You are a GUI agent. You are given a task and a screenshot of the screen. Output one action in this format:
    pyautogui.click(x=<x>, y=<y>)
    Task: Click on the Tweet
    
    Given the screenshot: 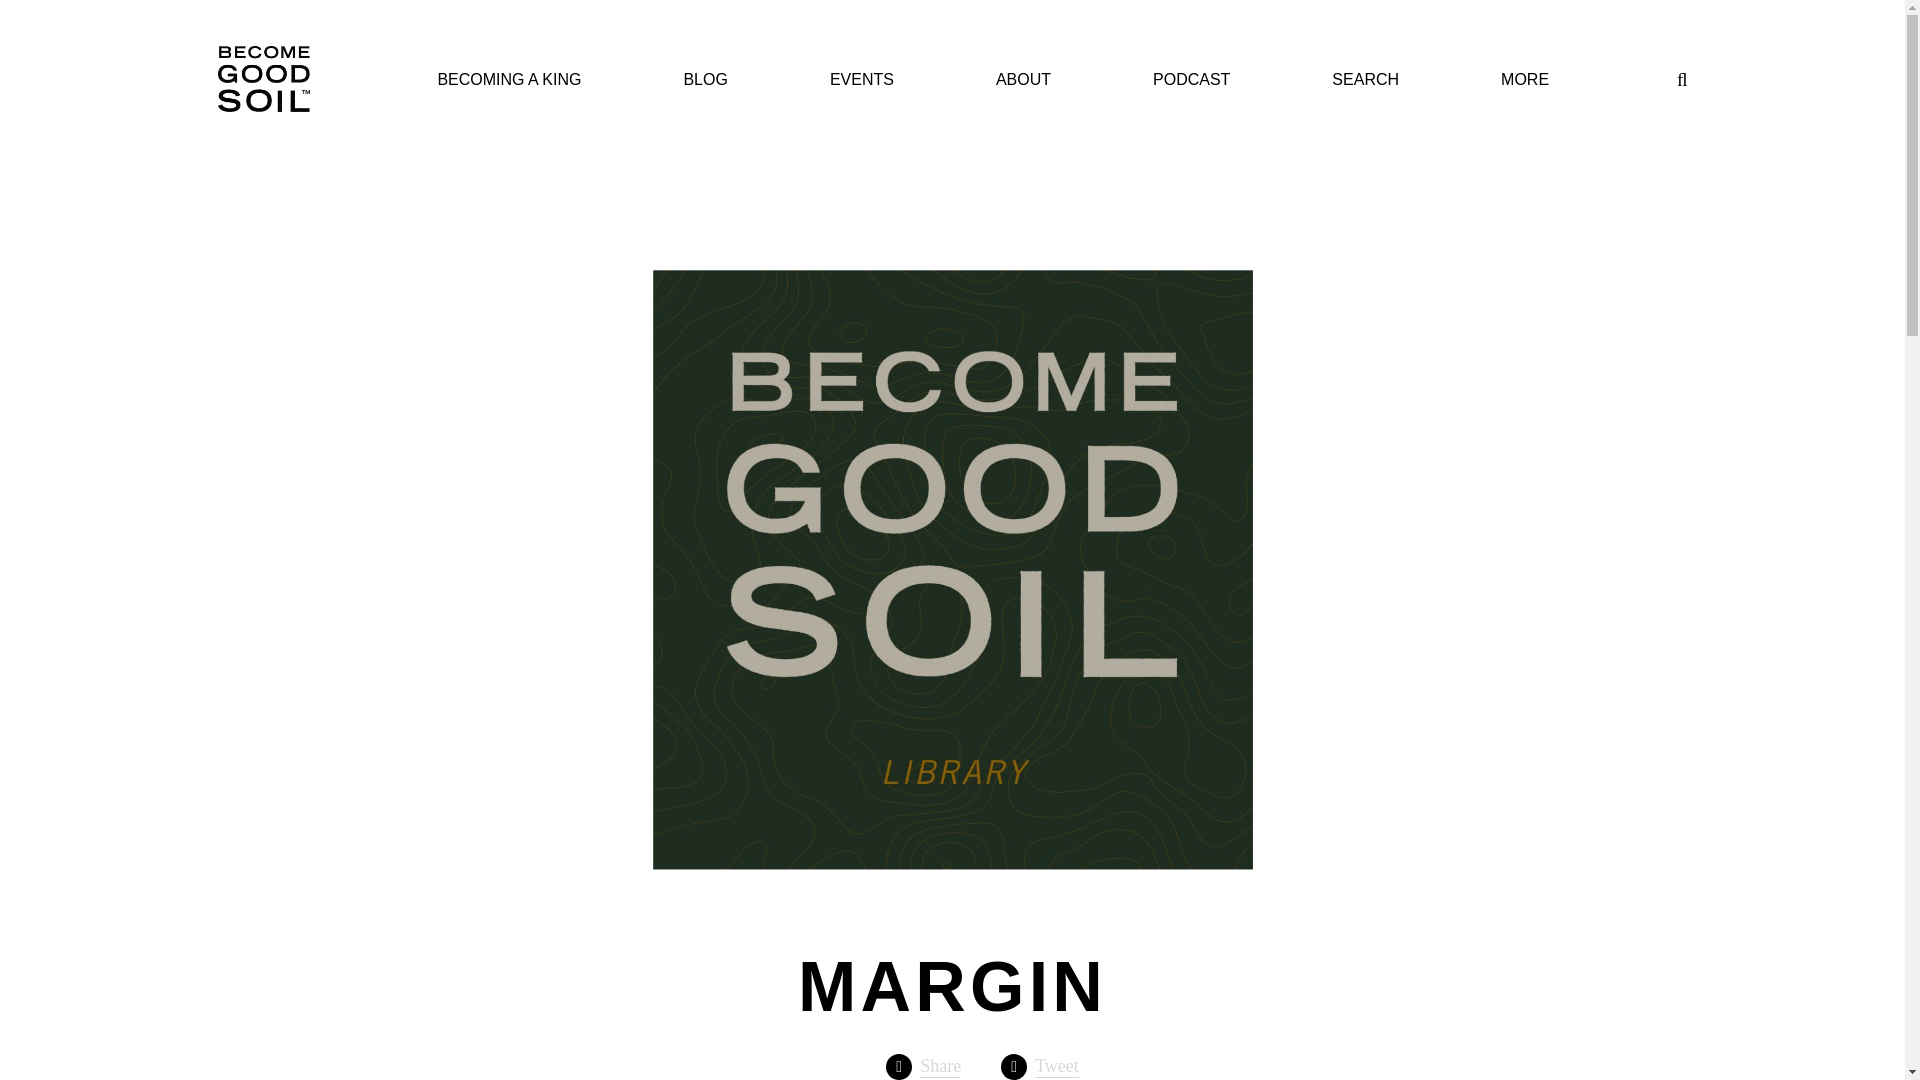 What is the action you would take?
    pyautogui.click(x=1040, y=1067)
    